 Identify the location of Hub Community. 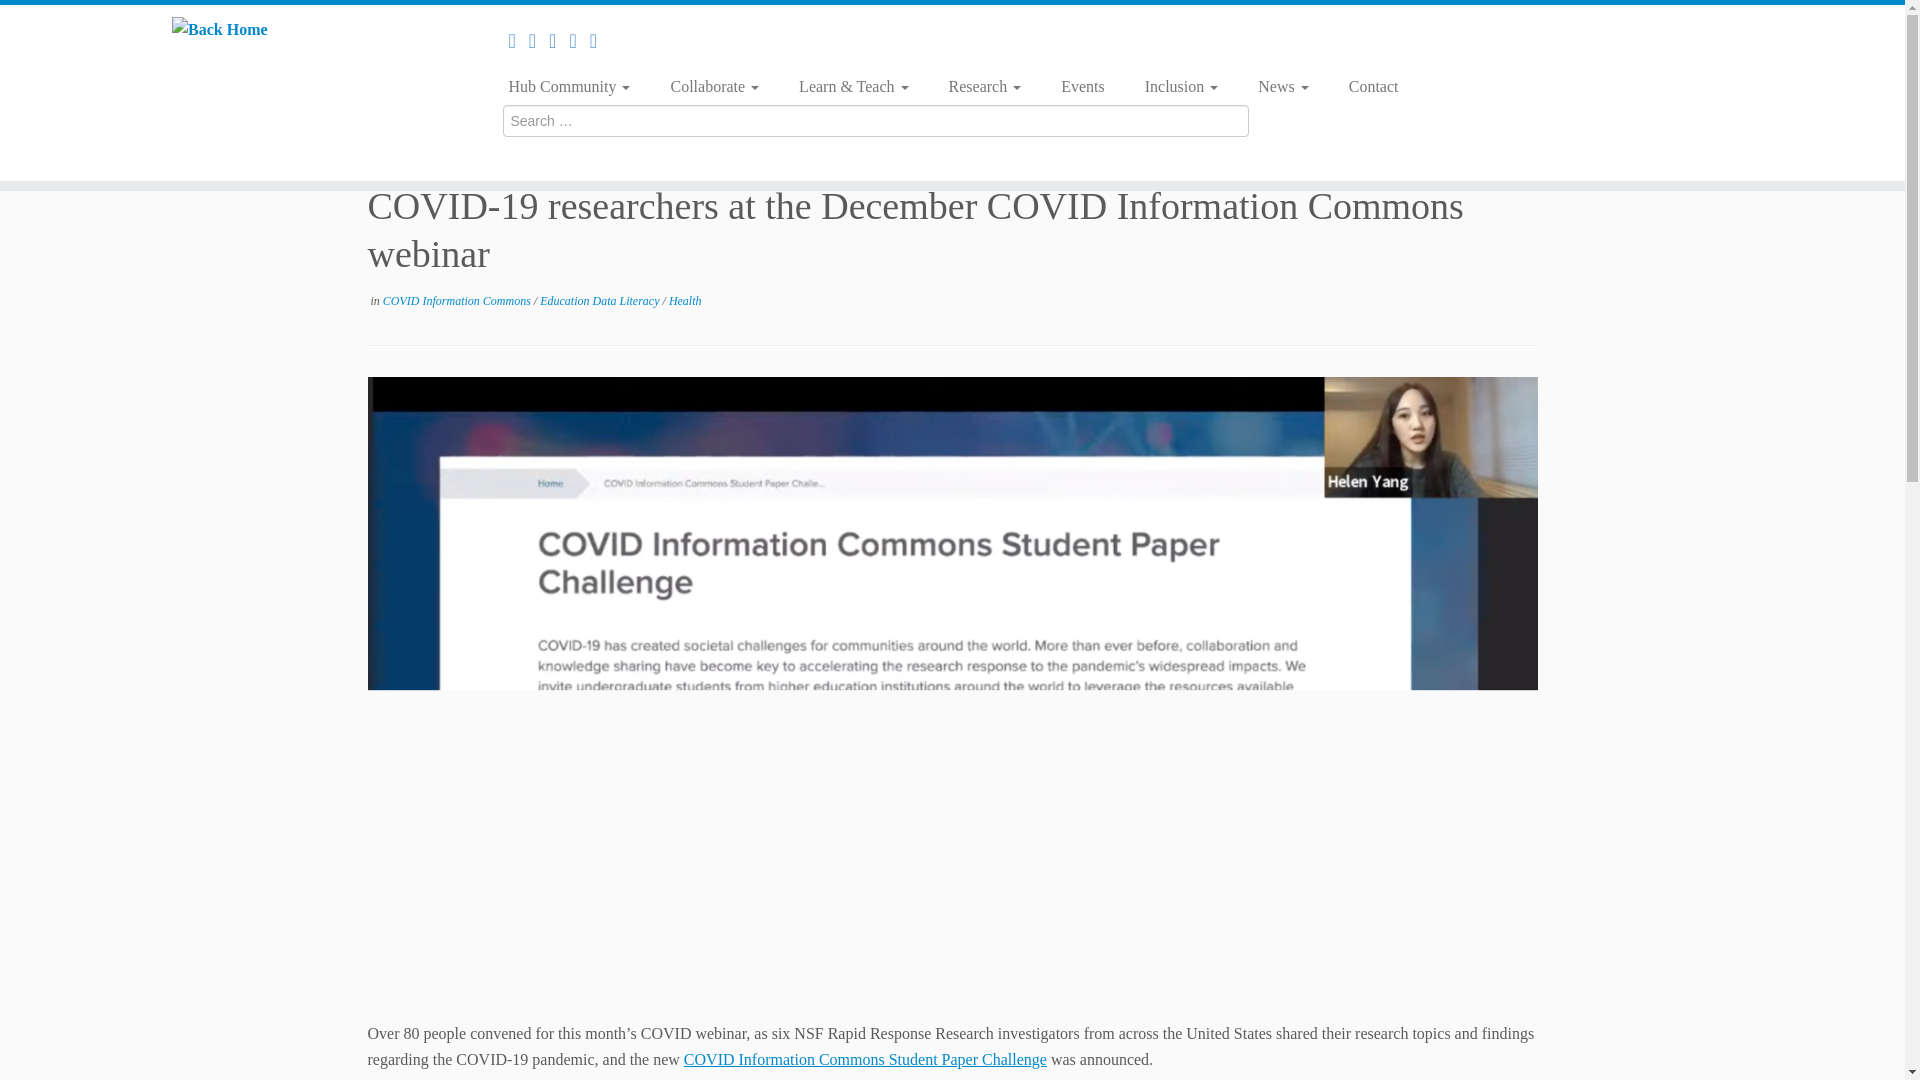
(576, 86).